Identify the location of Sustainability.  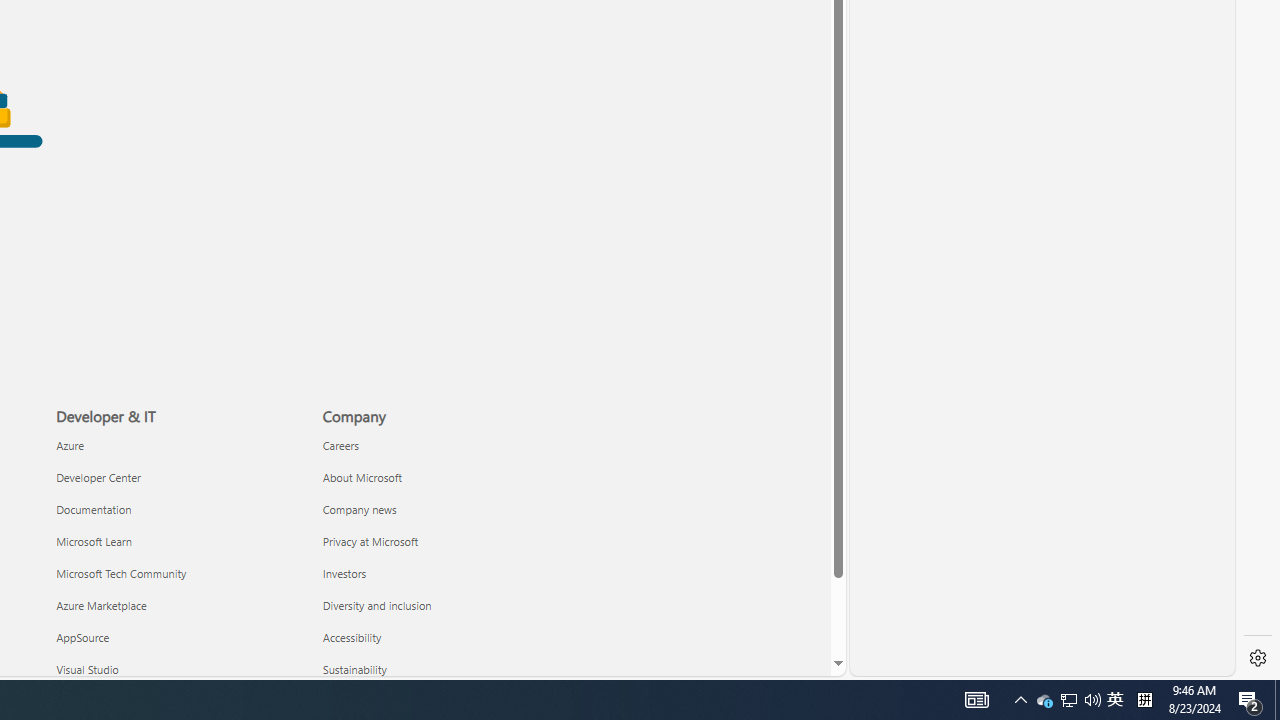
(444, 670).